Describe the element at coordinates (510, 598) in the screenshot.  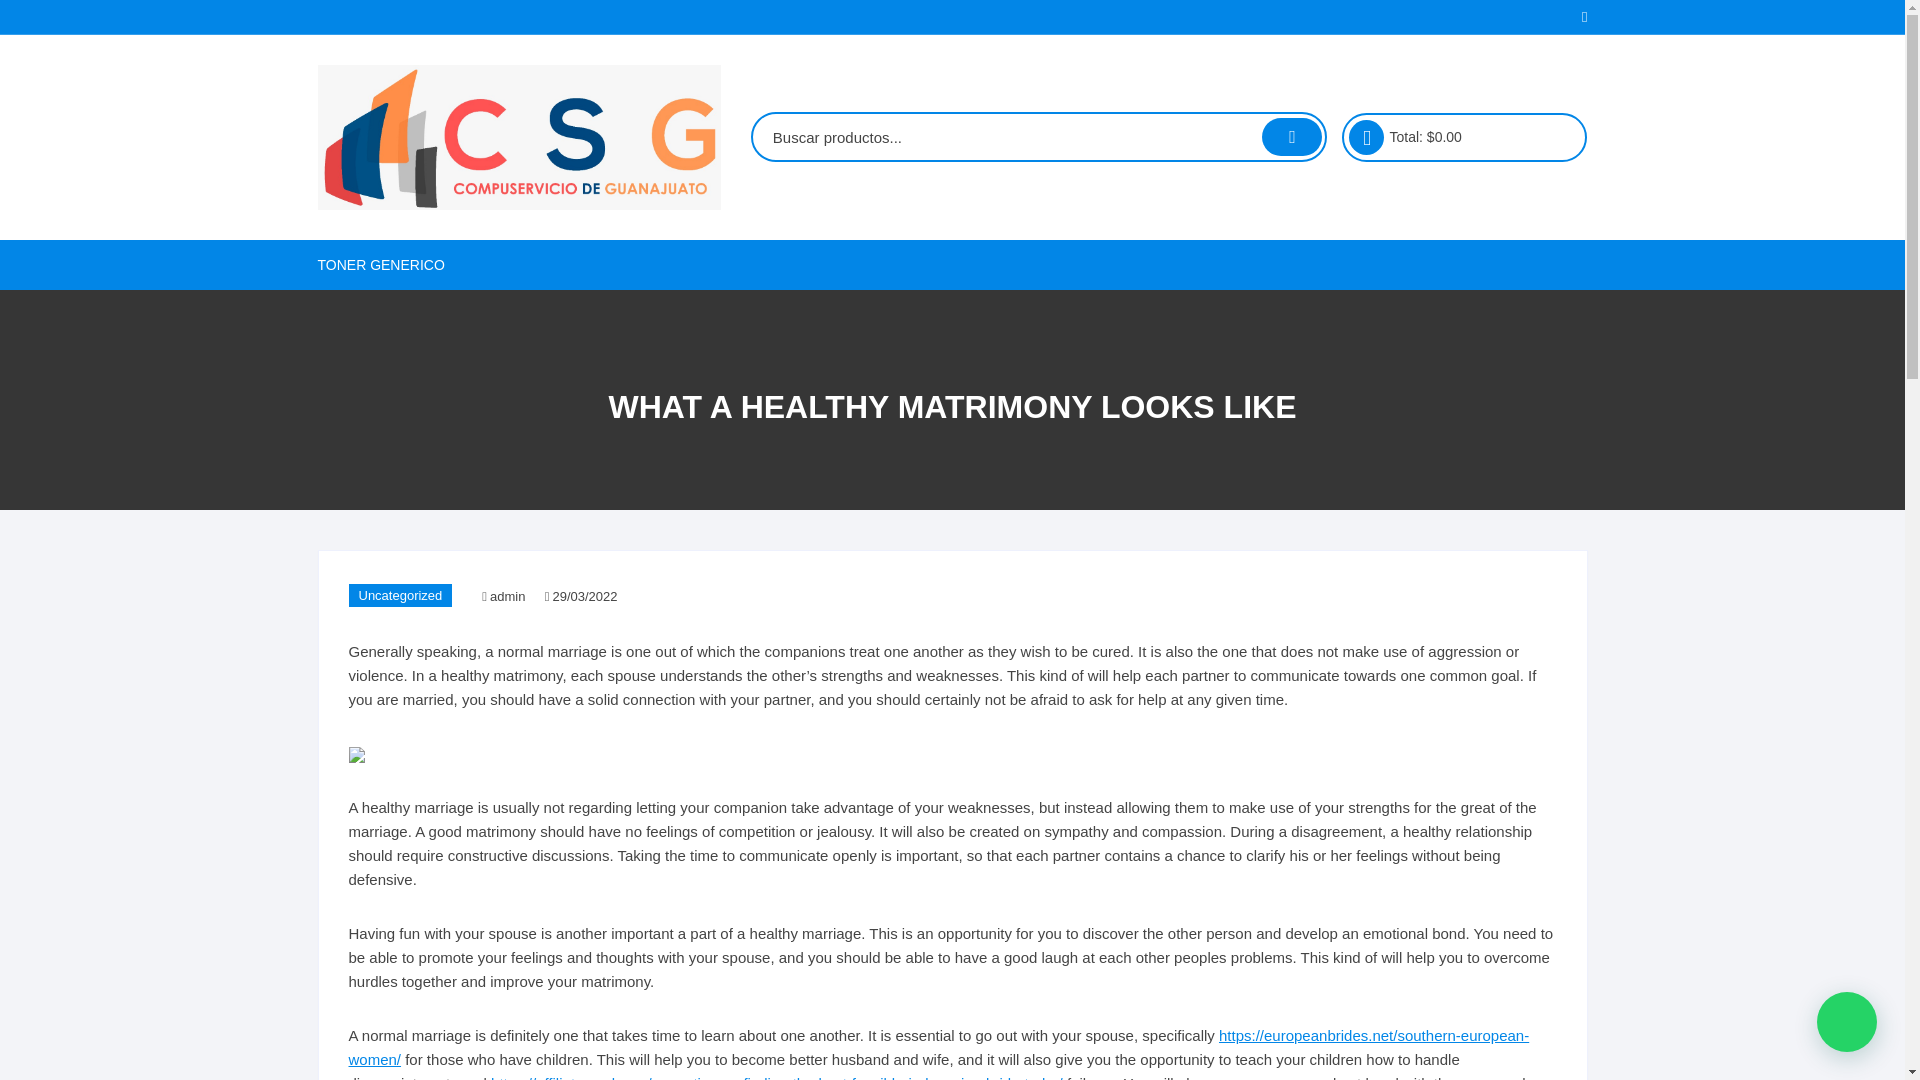
I see `admin` at that location.